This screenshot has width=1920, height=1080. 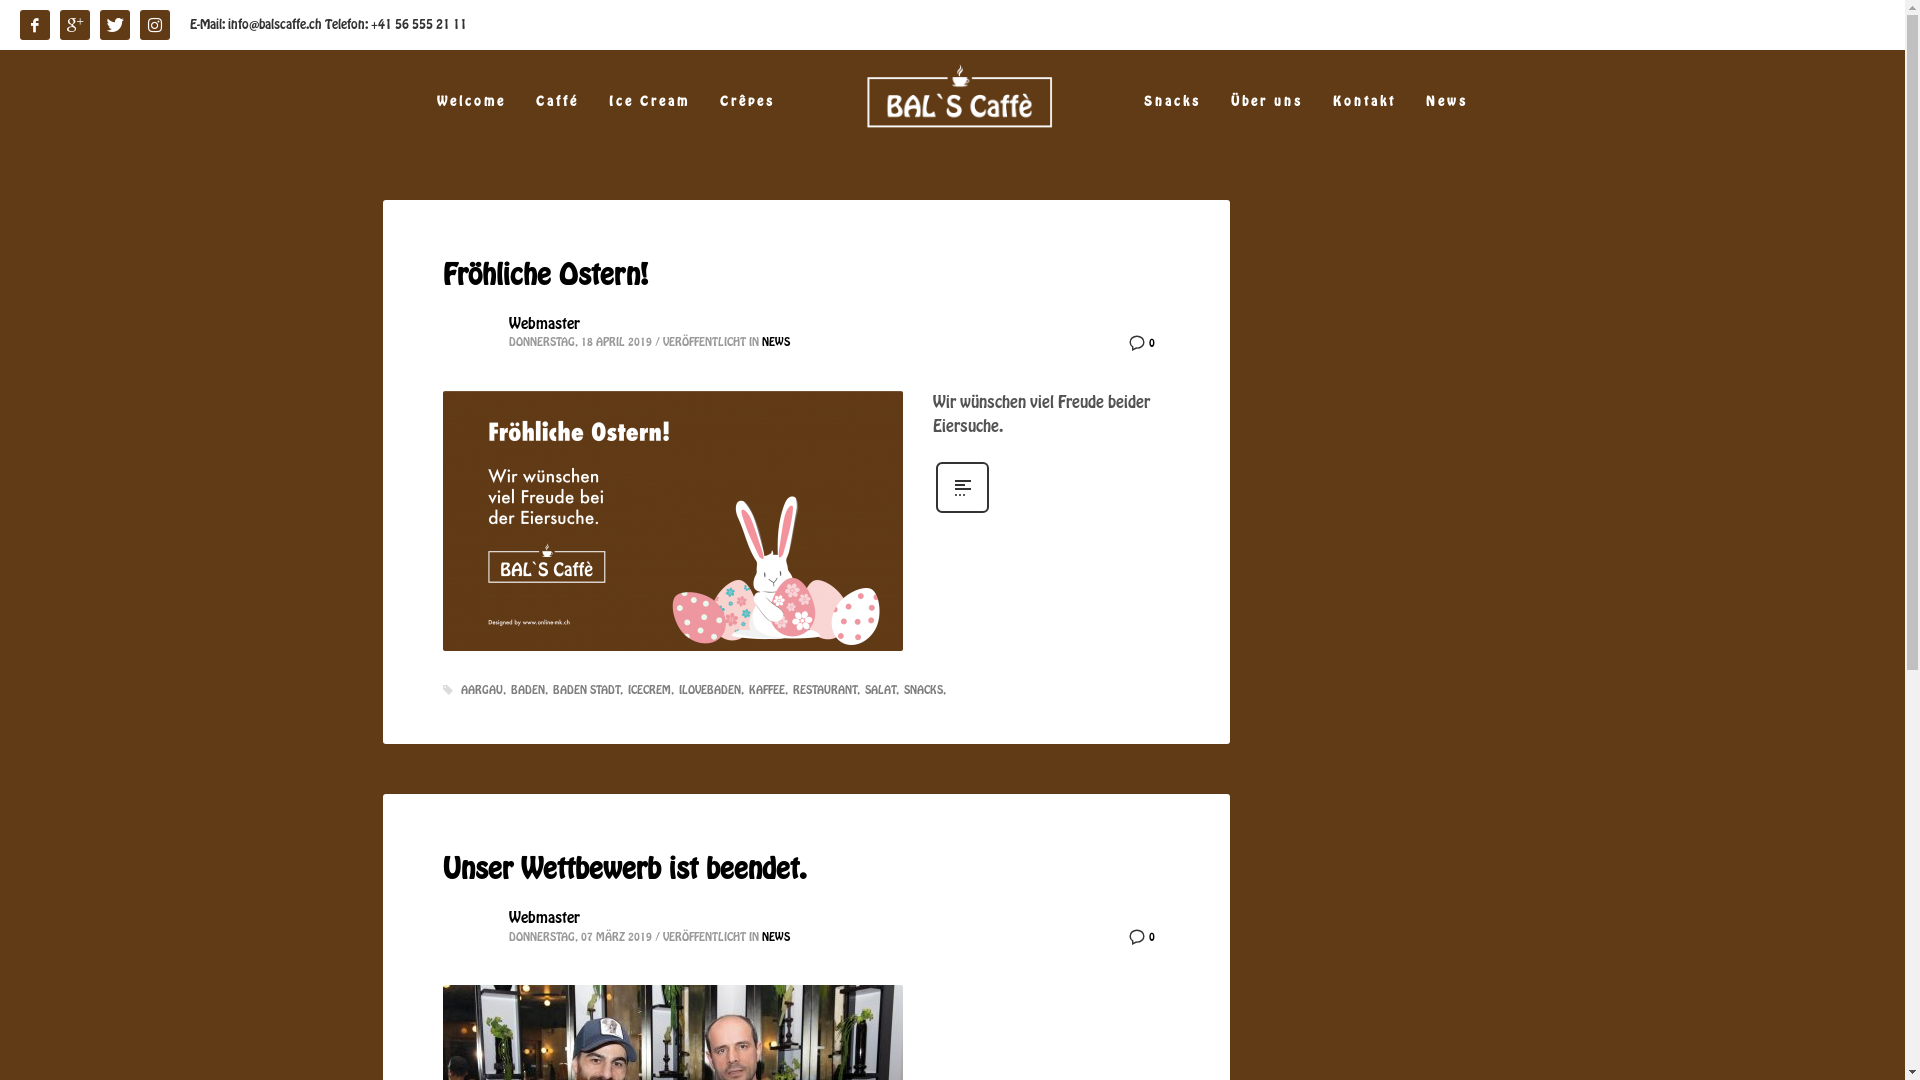 What do you see at coordinates (1447, 102) in the screenshot?
I see `News` at bounding box center [1447, 102].